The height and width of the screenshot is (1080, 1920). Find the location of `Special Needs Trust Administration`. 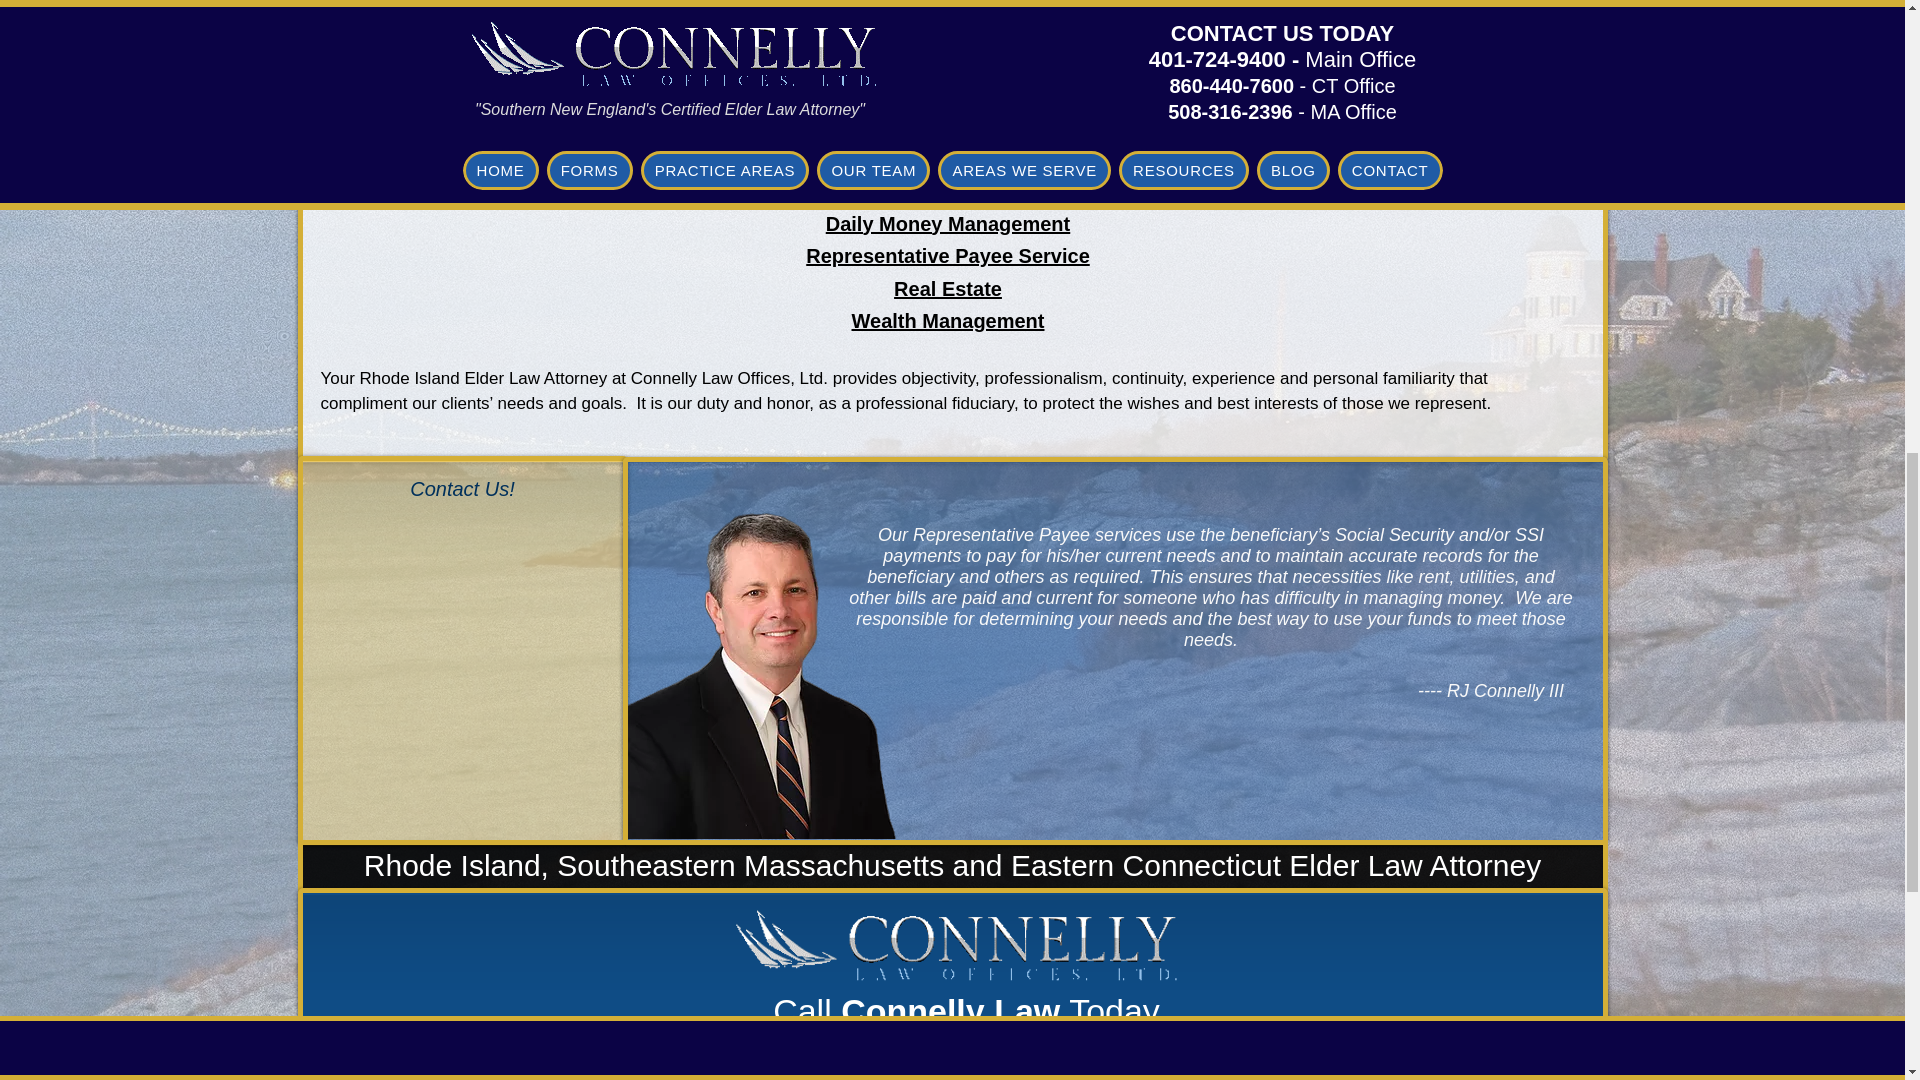

Special Needs Trust Administration is located at coordinates (947, 159).